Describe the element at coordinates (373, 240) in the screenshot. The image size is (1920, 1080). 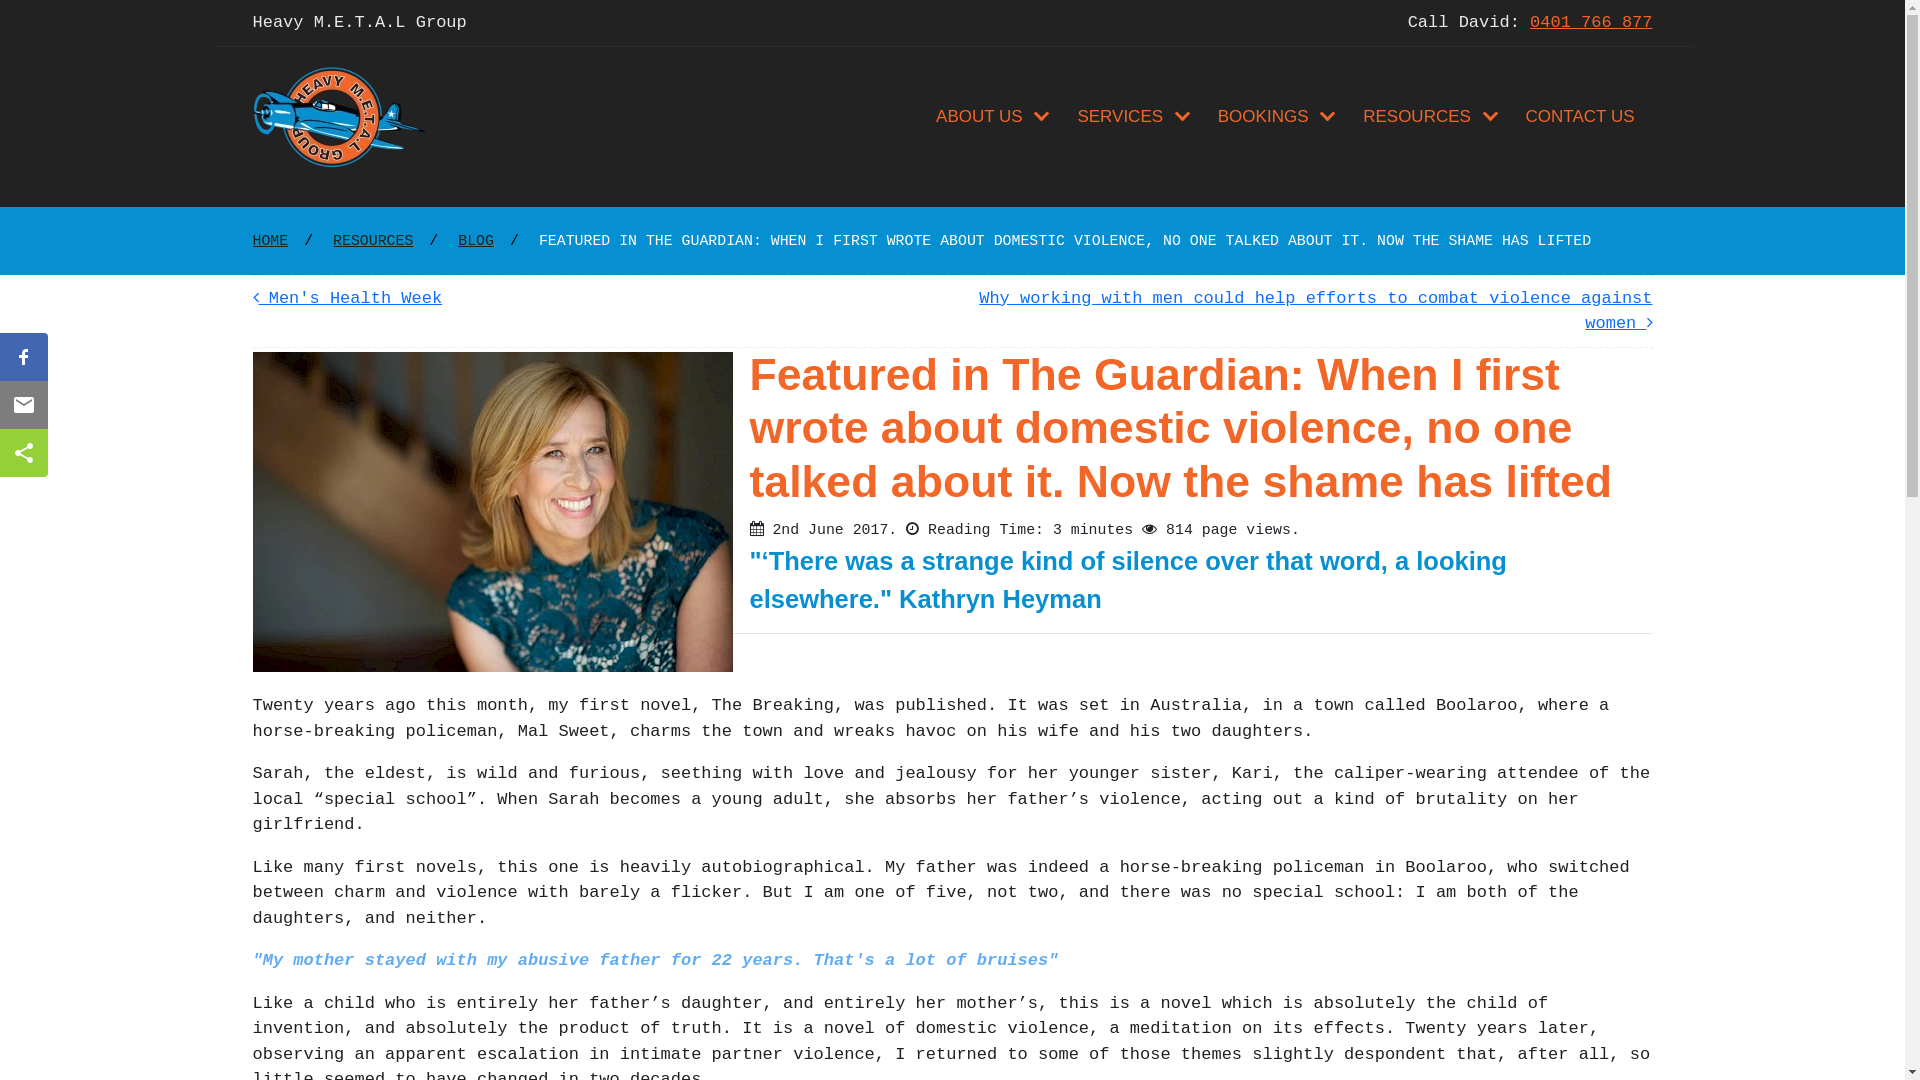
I see `RESOURCES` at that location.